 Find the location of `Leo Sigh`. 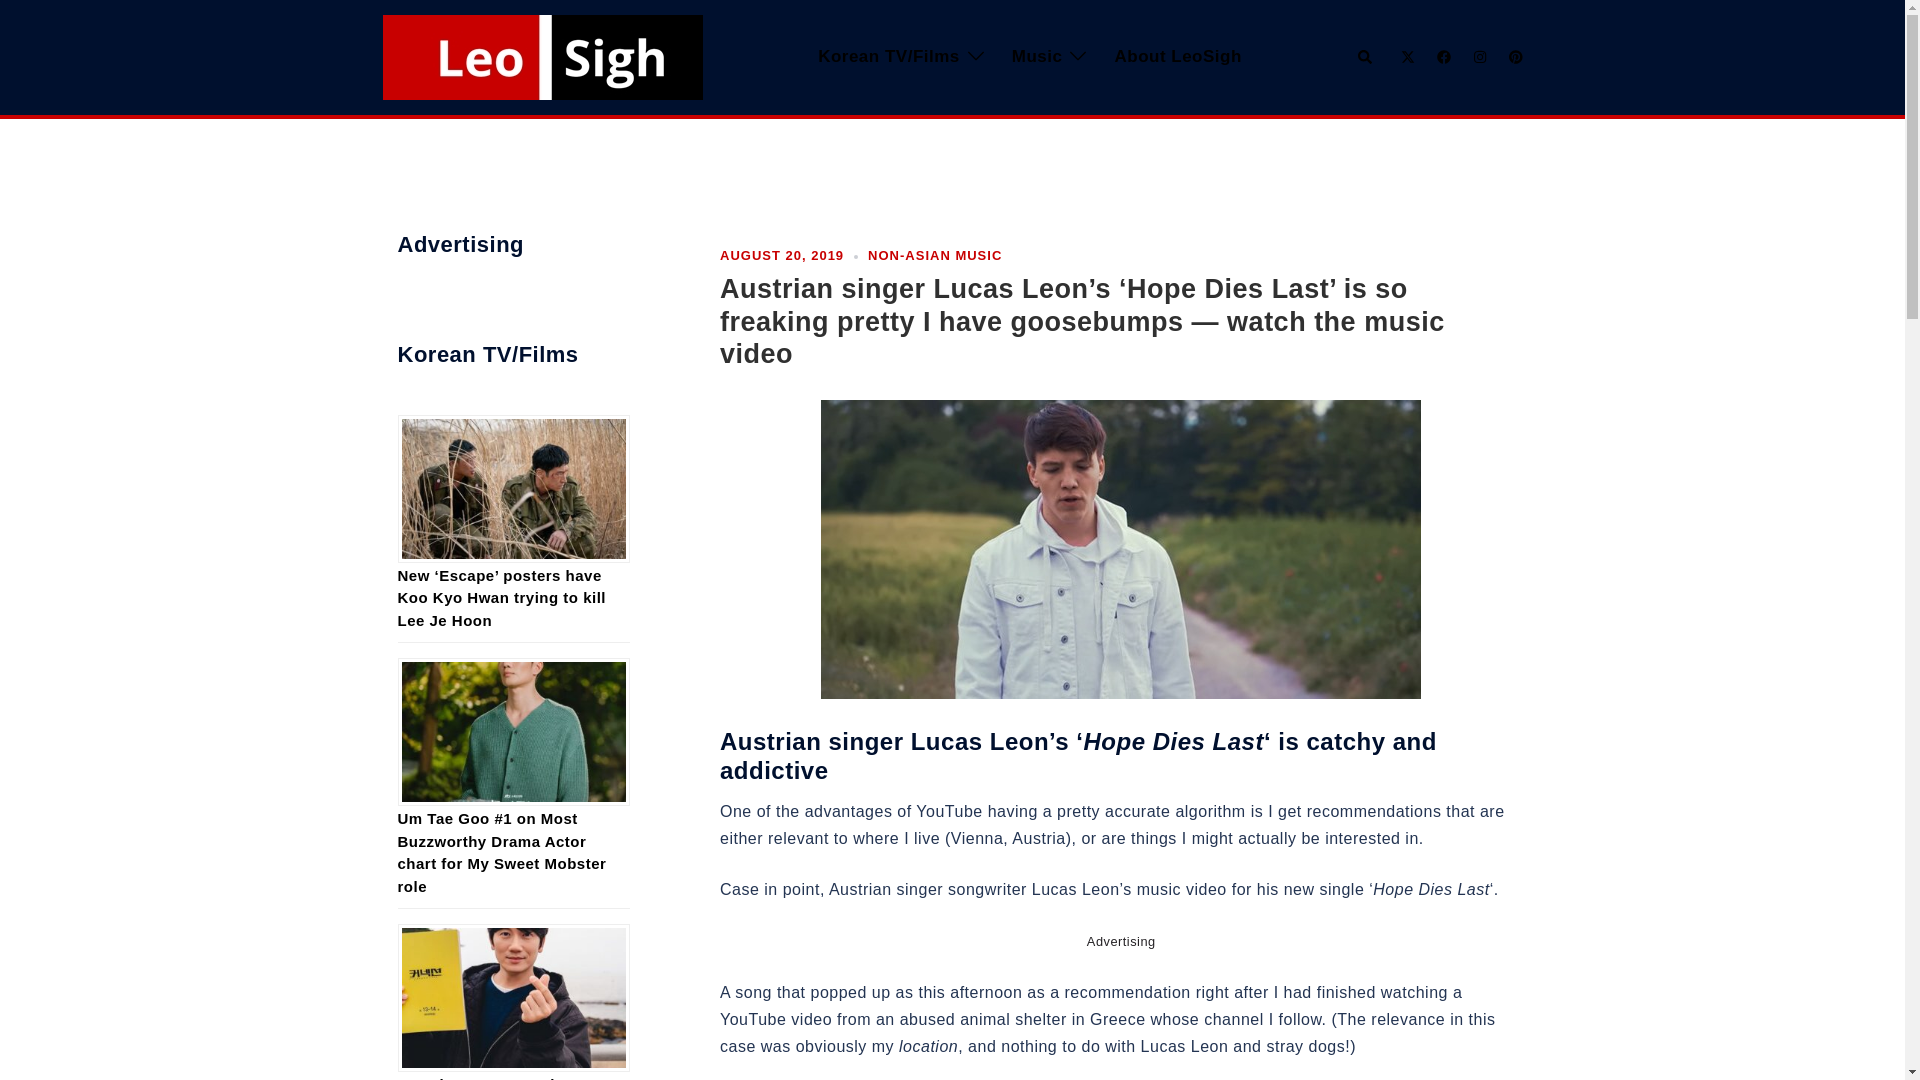

Leo Sigh is located at coordinates (542, 56).